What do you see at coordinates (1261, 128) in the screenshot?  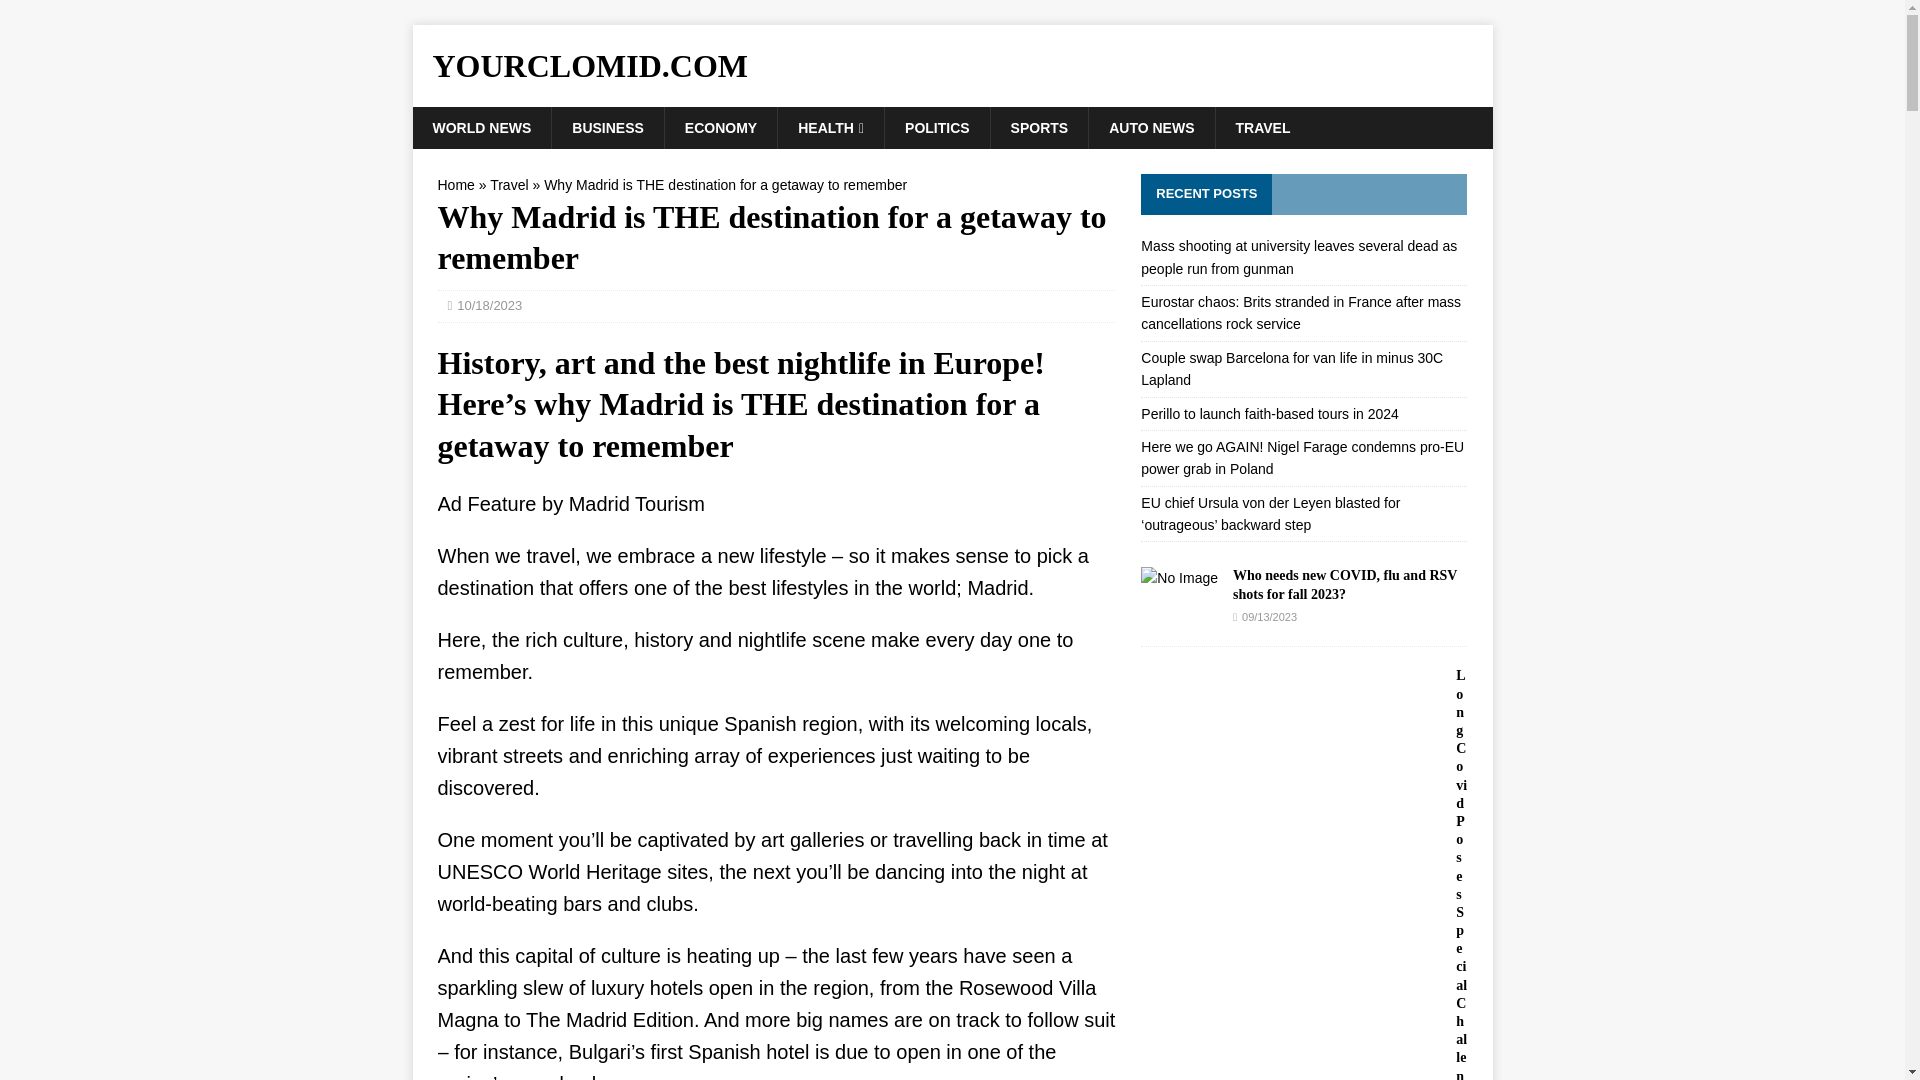 I see `TRAVEL` at bounding box center [1261, 128].